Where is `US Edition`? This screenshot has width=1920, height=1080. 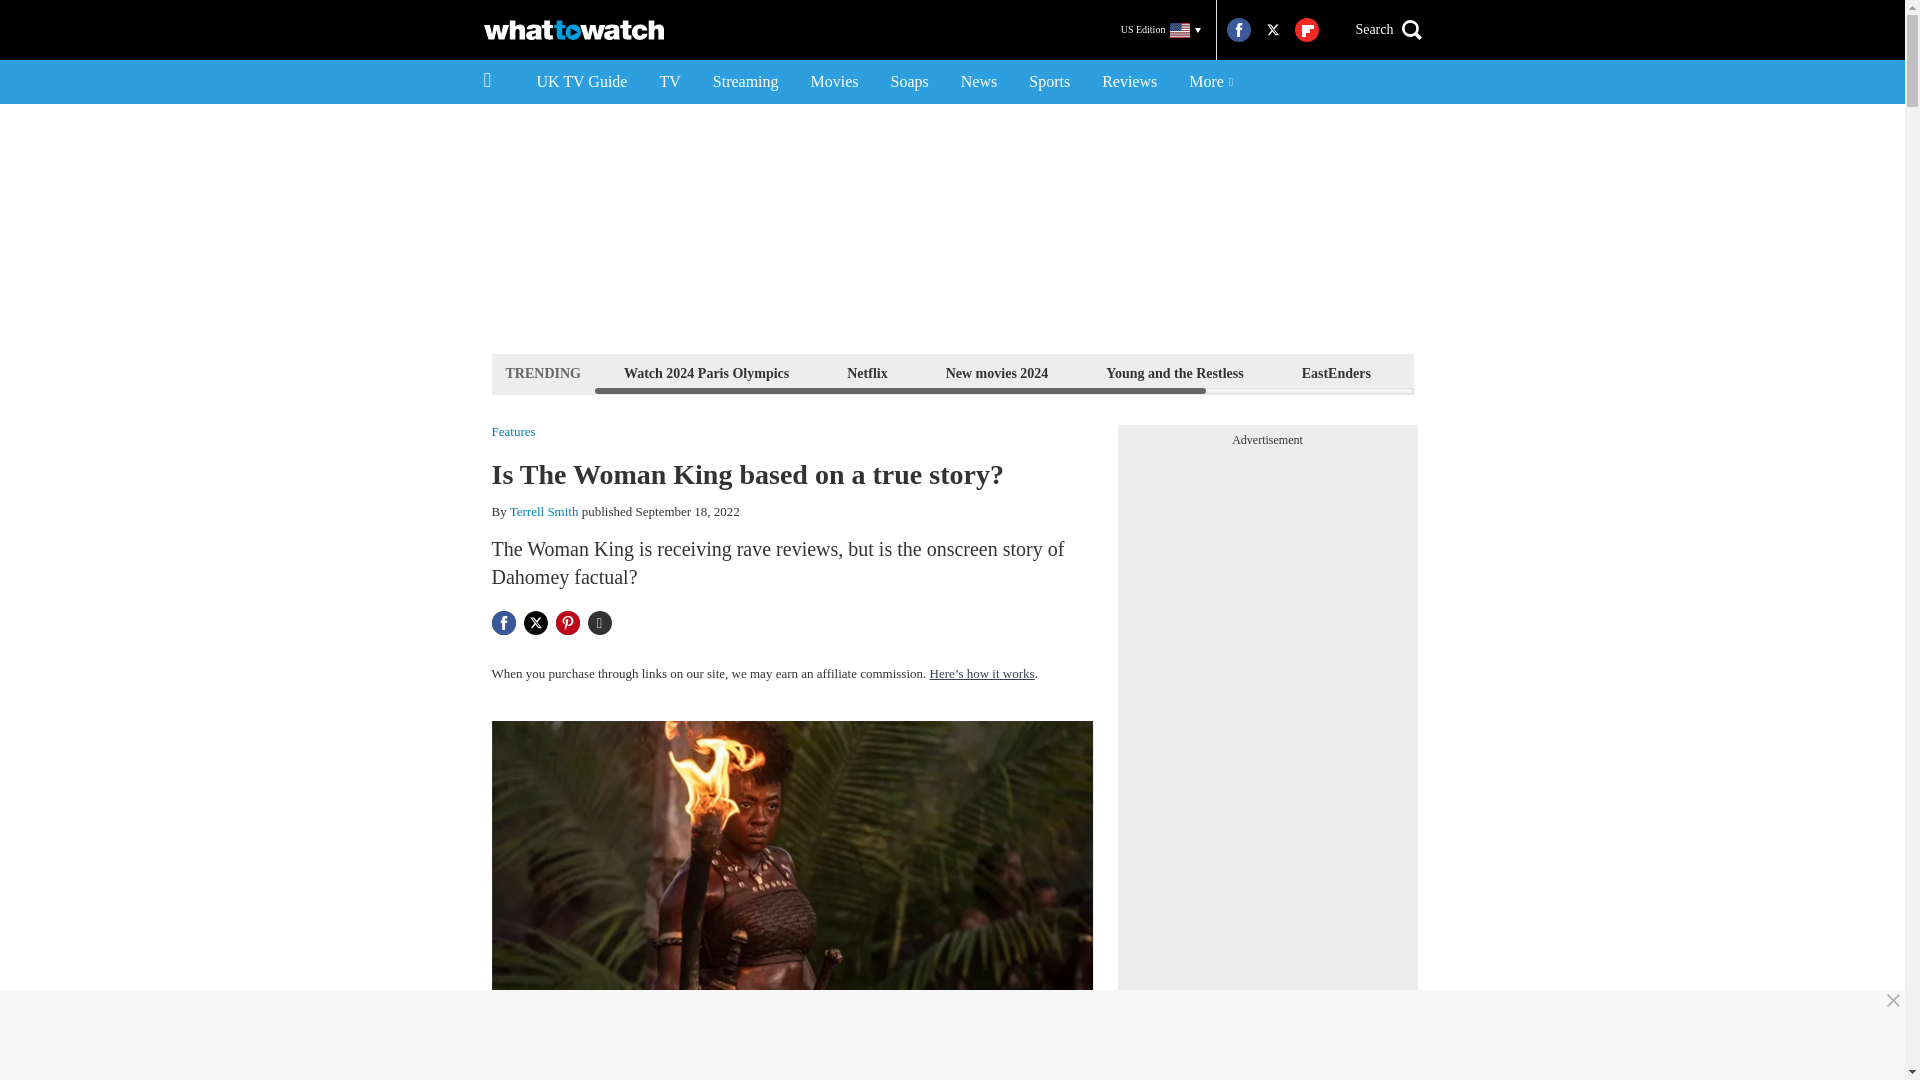
US Edition is located at coordinates (1161, 30).